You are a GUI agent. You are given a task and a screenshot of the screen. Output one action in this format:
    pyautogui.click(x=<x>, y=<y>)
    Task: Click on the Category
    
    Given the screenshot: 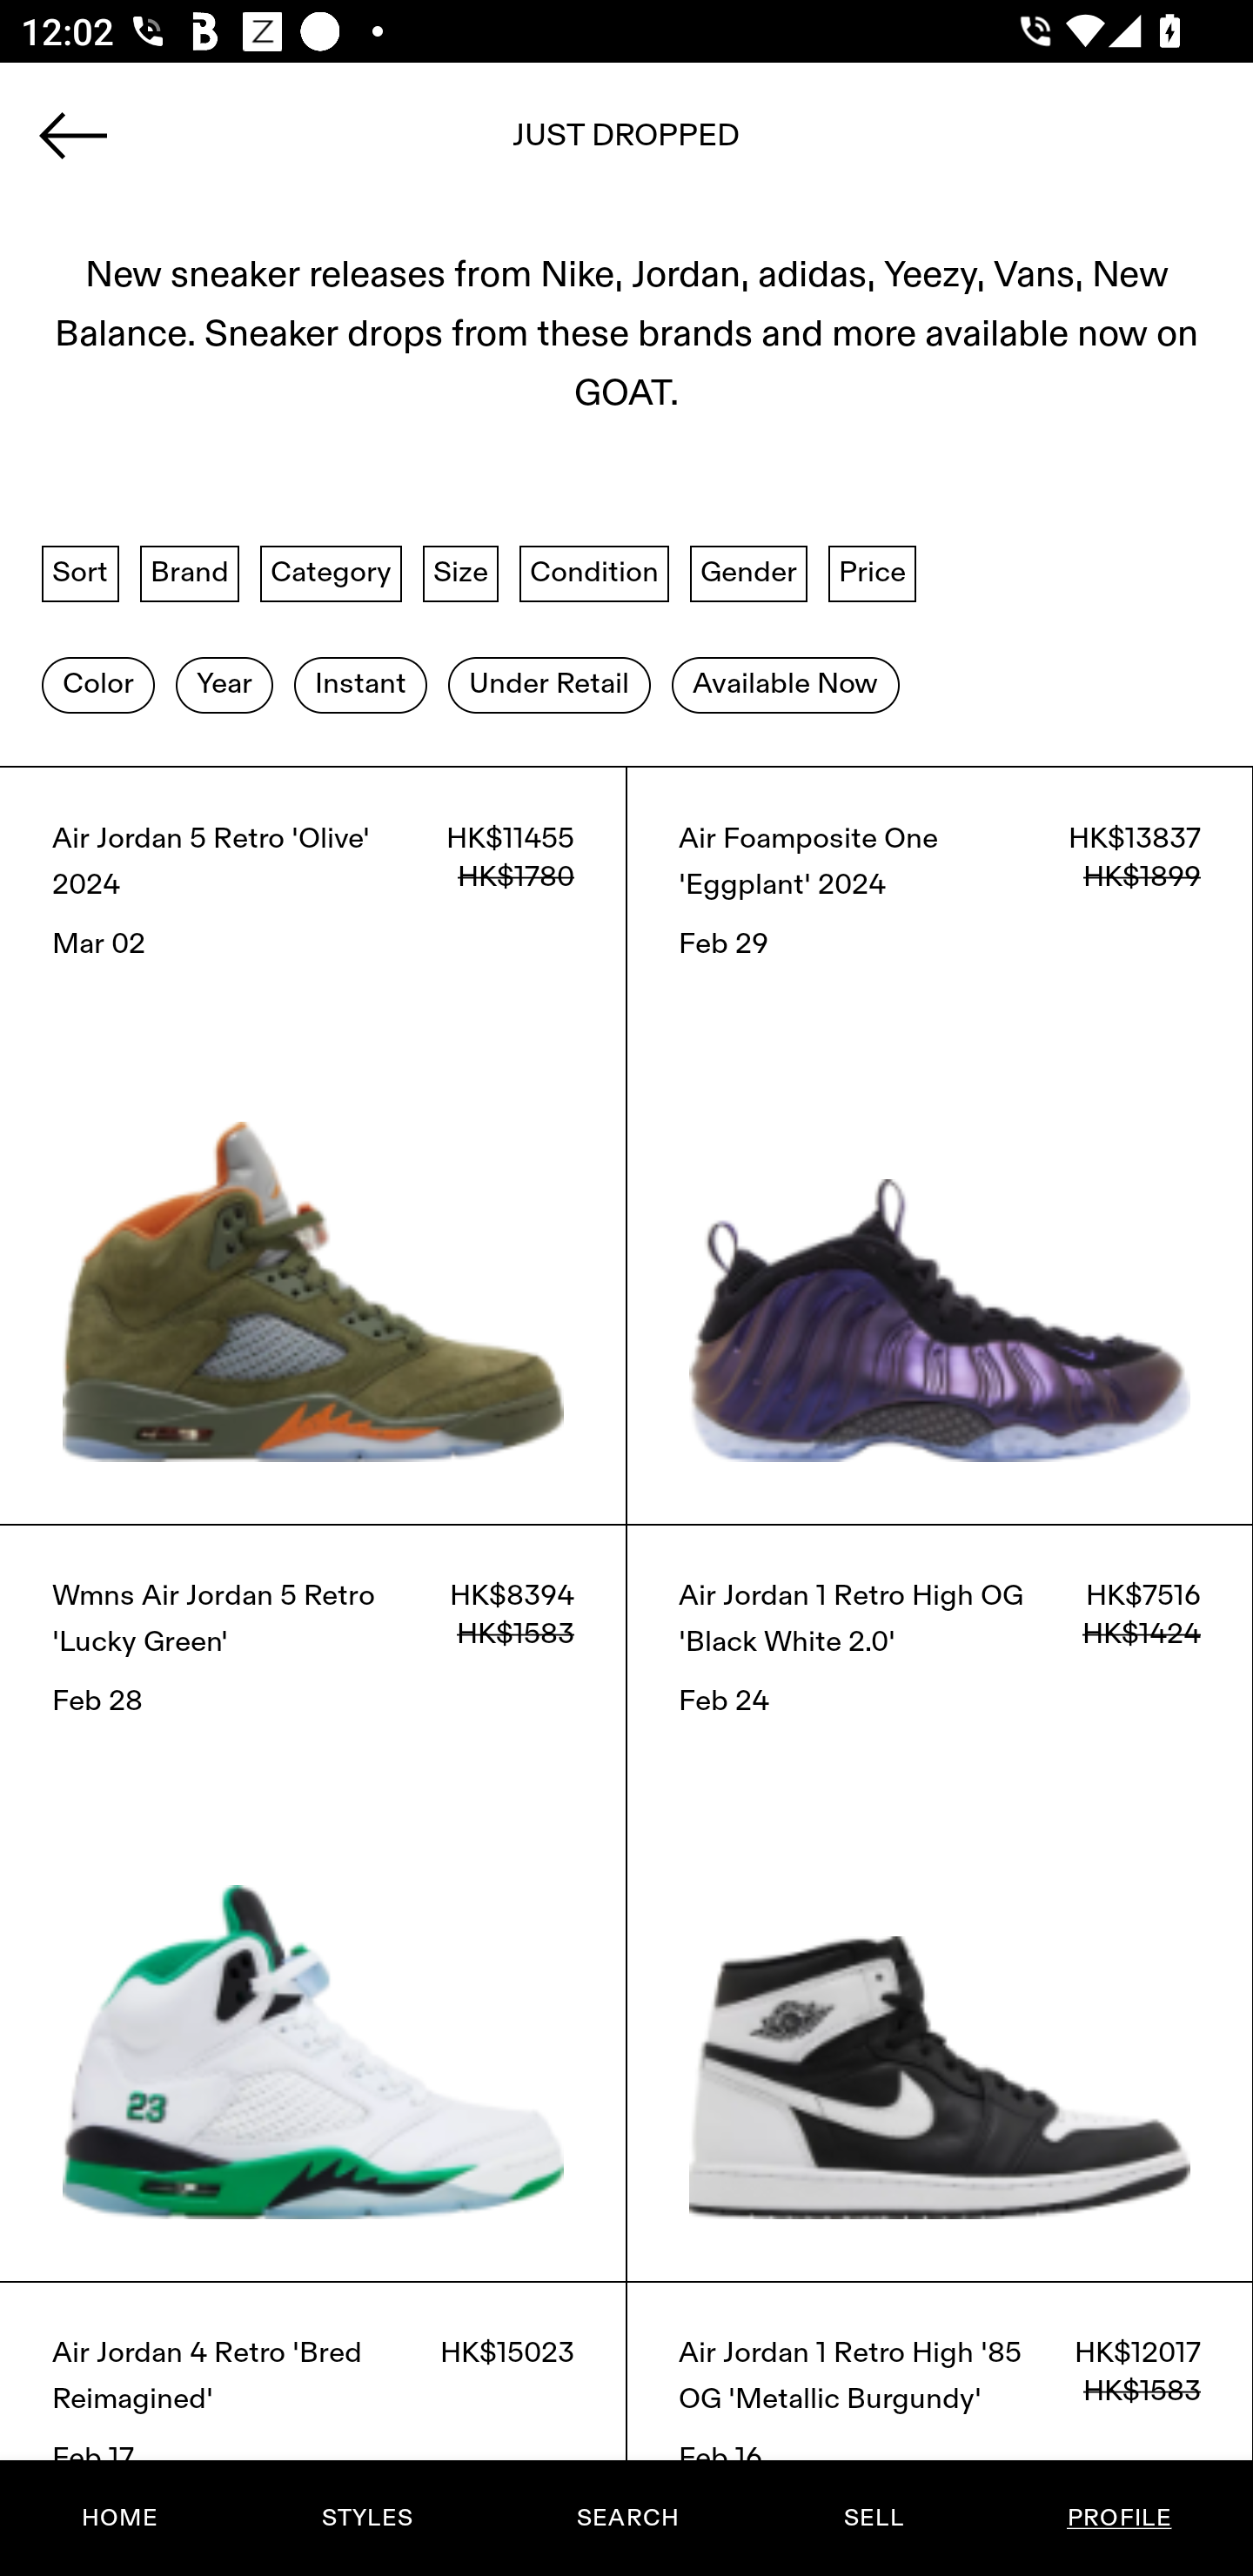 What is the action you would take?
    pyautogui.click(x=331, y=573)
    